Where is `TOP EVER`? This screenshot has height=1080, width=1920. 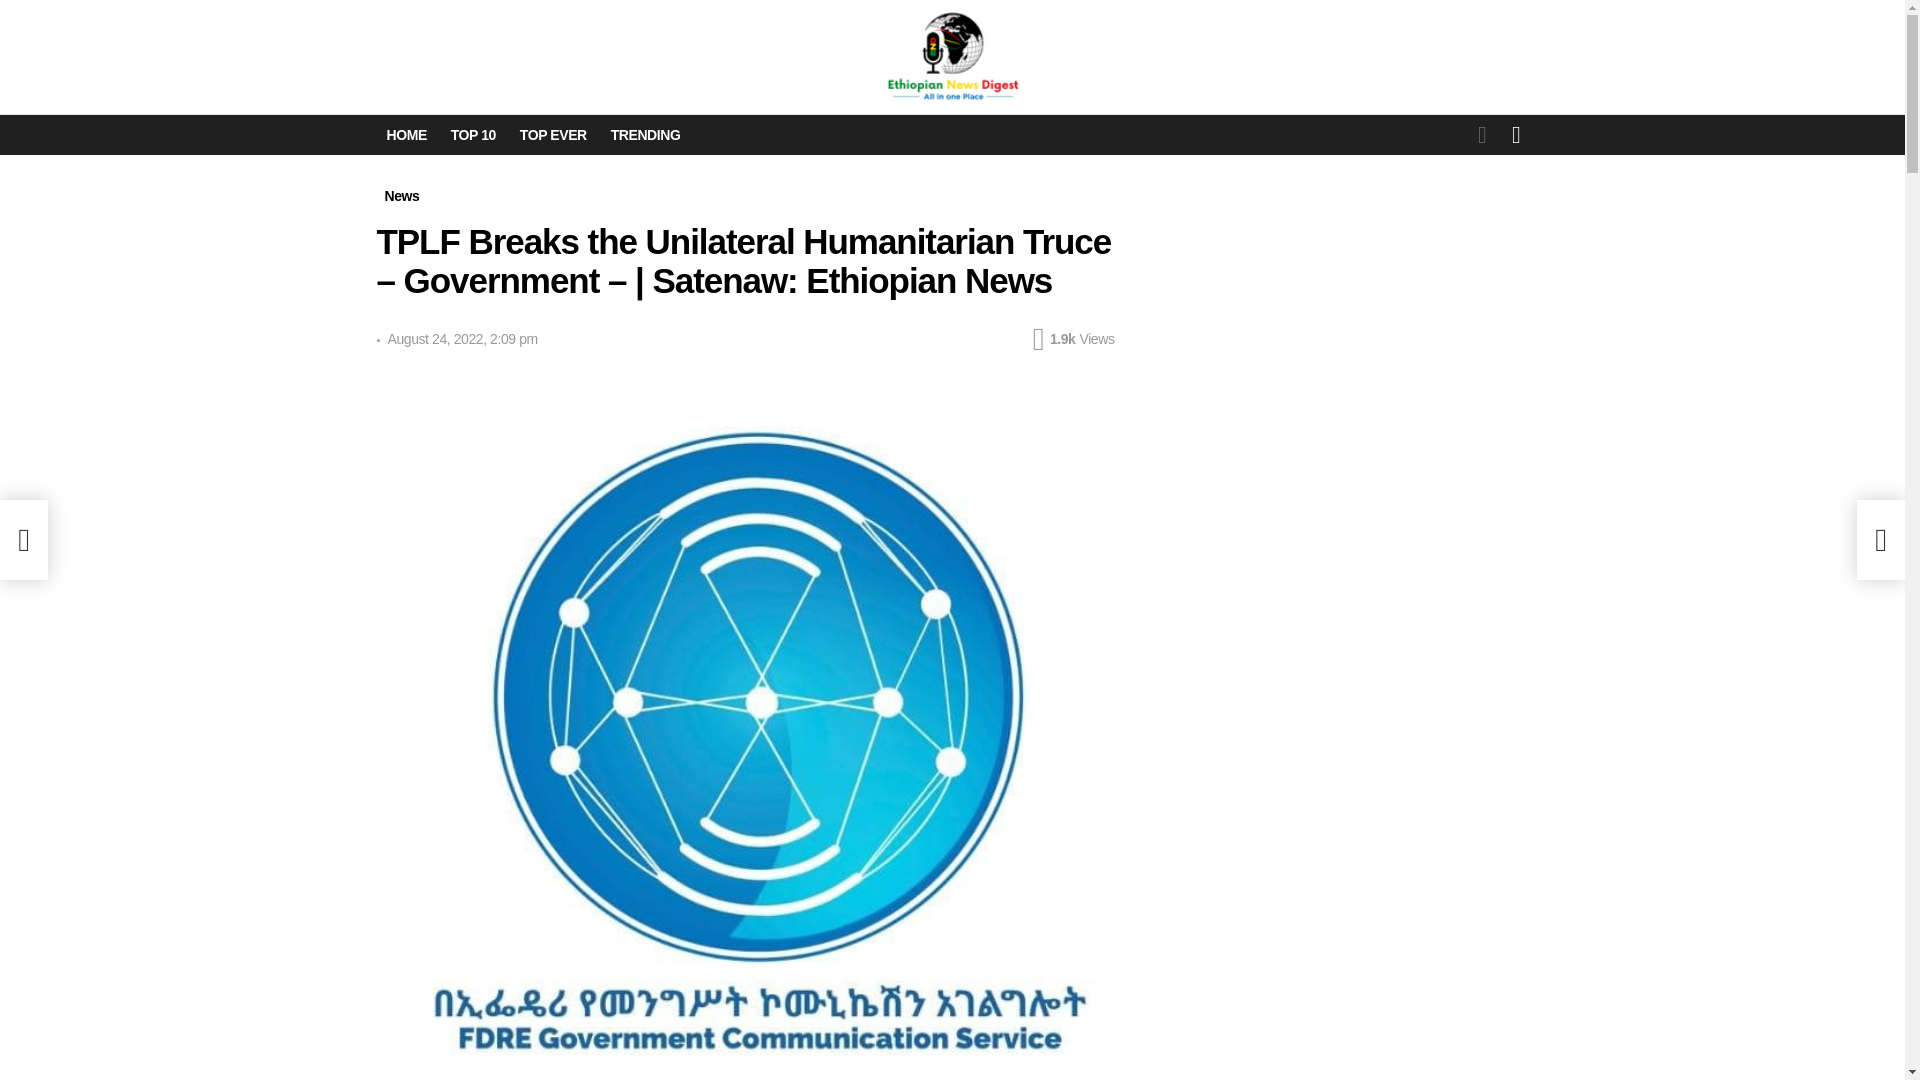
TOP EVER is located at coordinates (554, 134).